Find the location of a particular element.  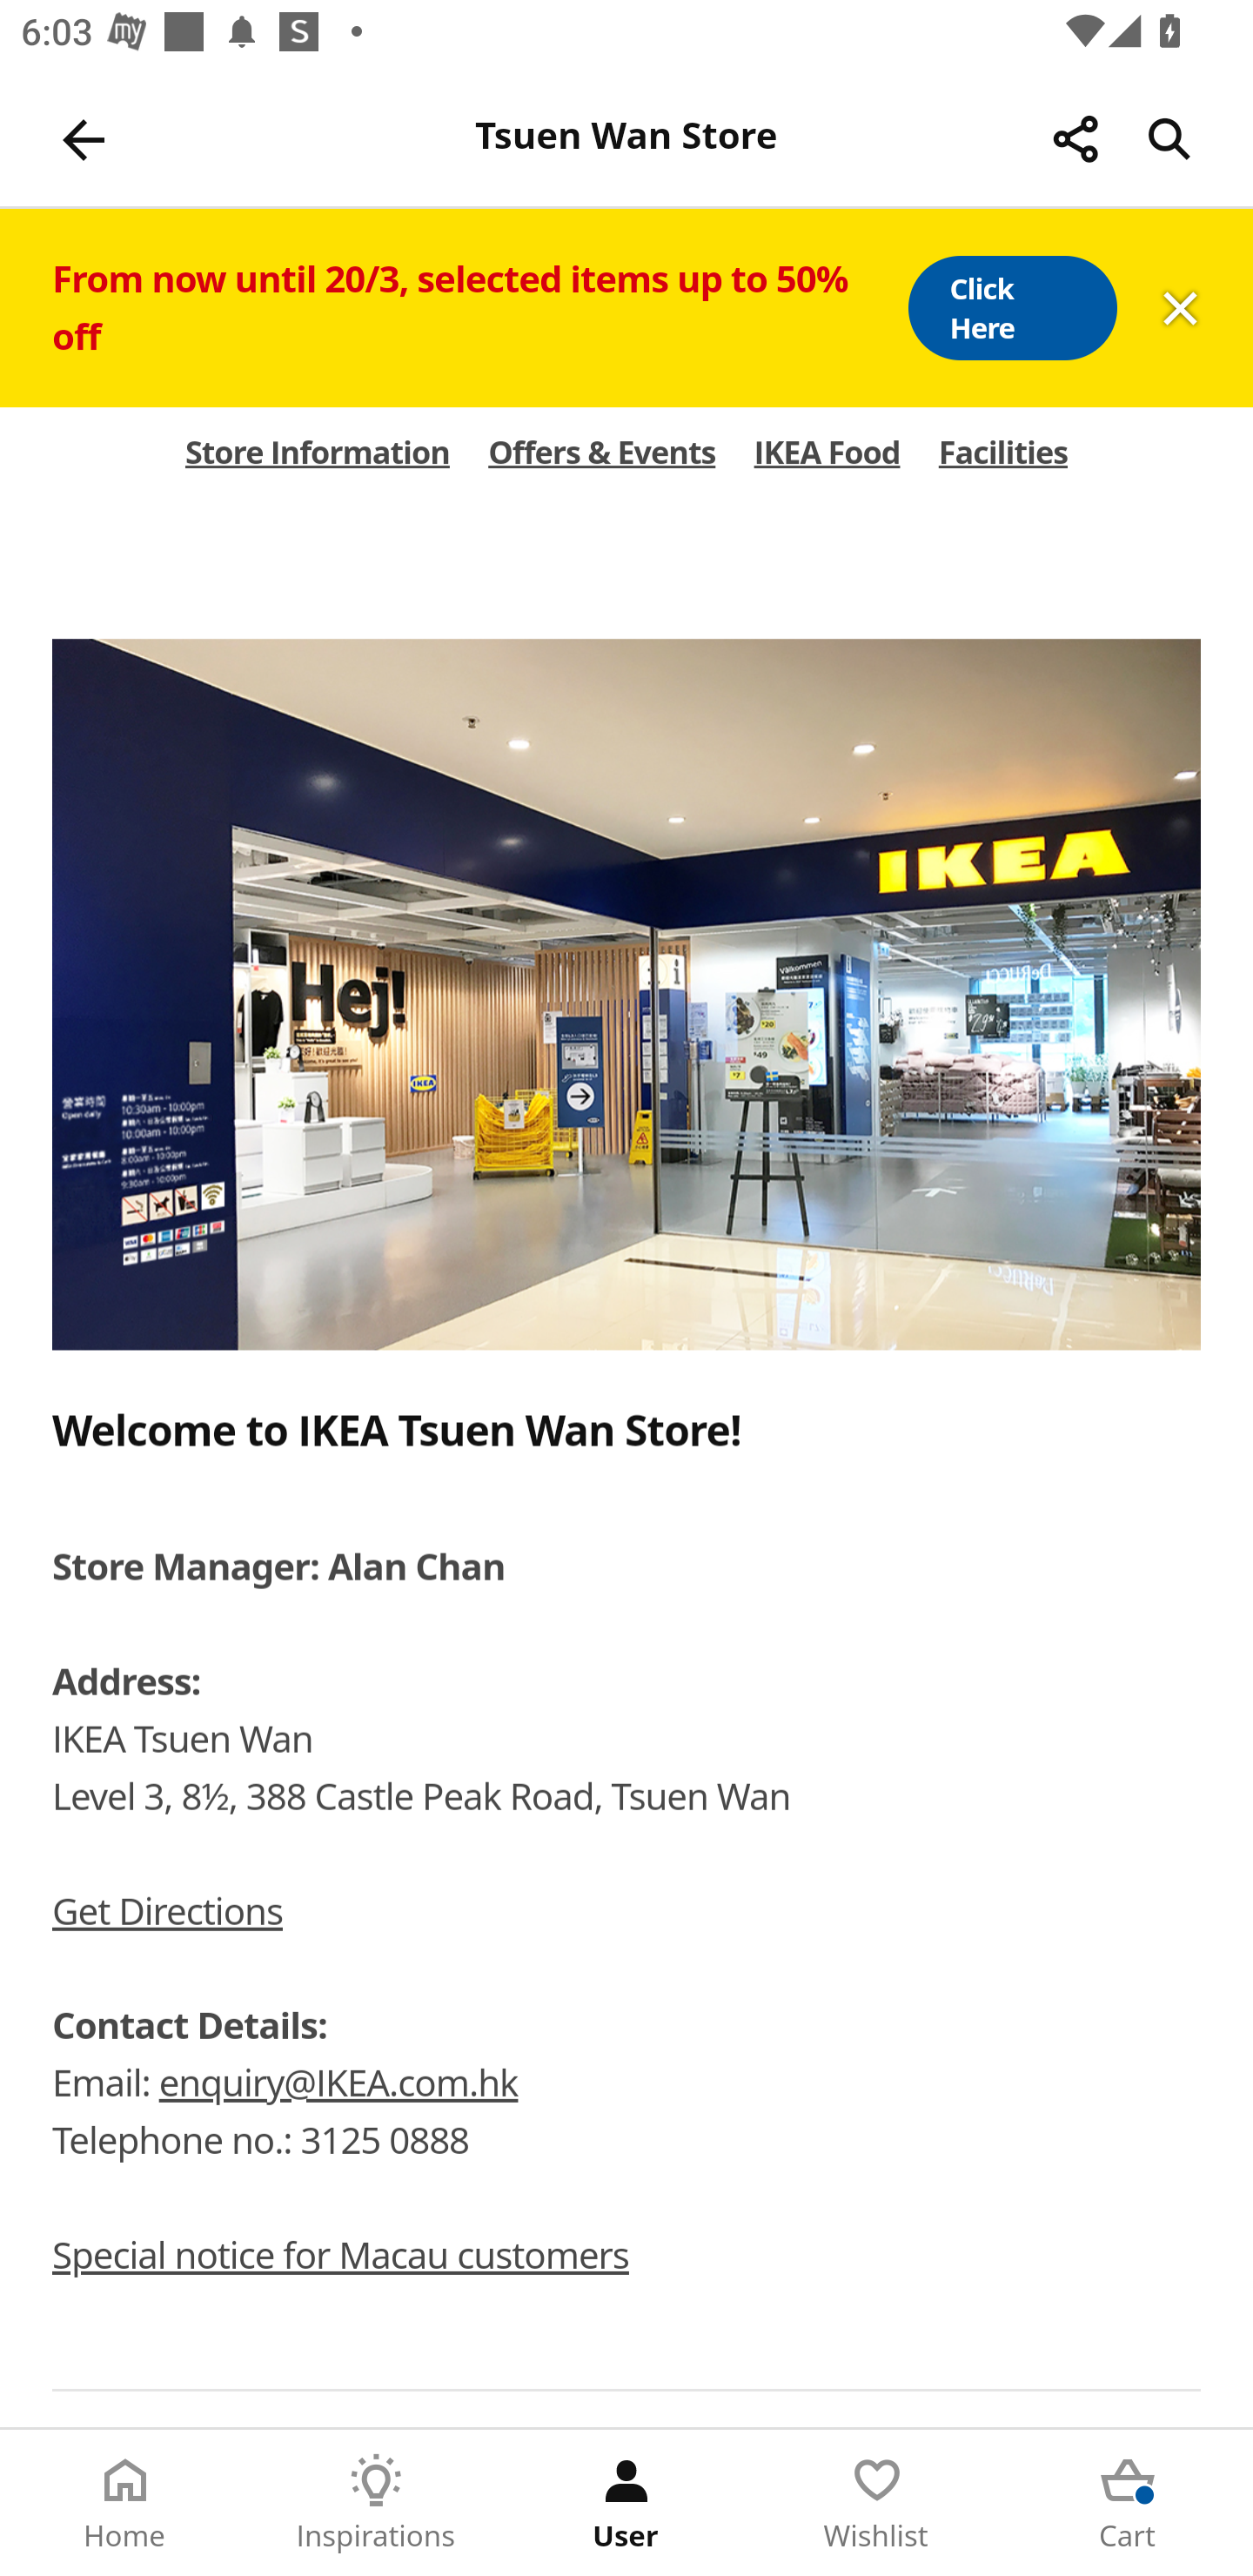

Special notice for Macau customers is located at coordinates (340, 2256).